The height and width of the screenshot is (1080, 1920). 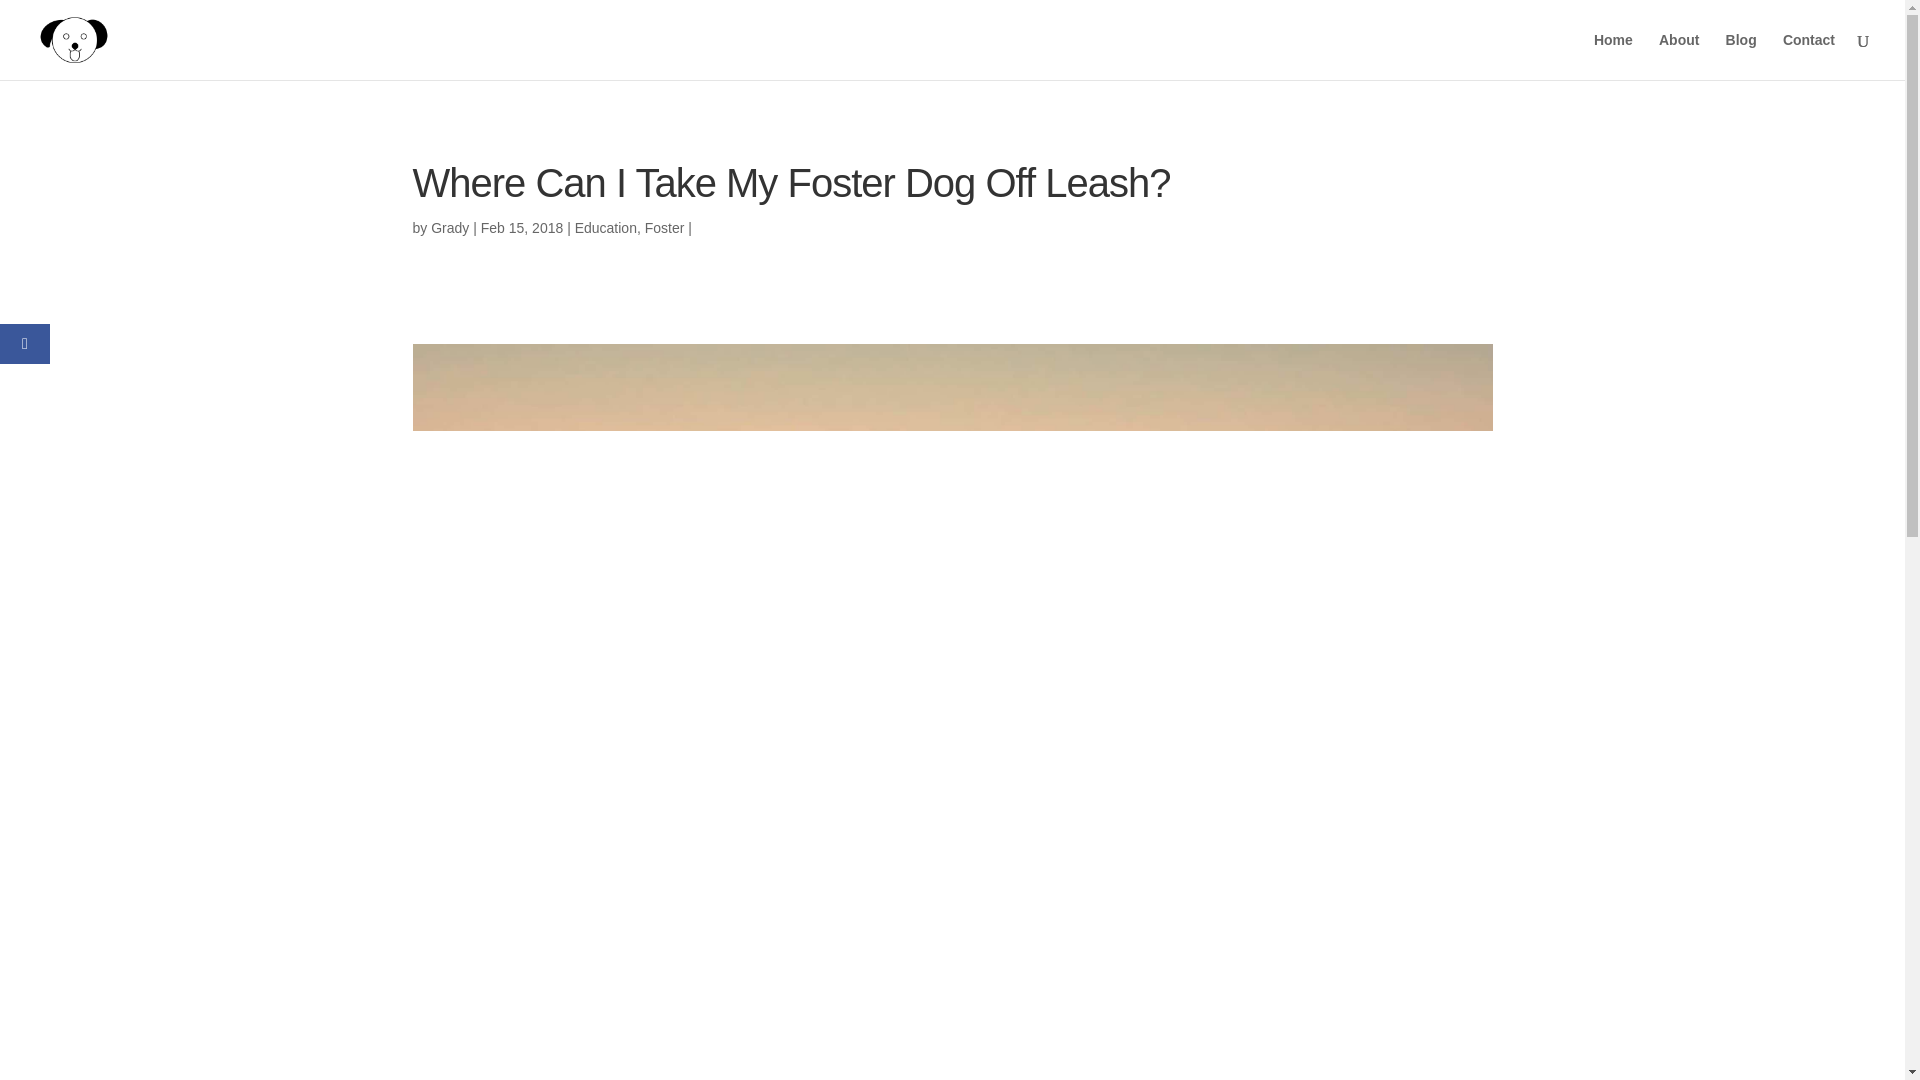 I want to click on Education, so click(x=606, y=228).